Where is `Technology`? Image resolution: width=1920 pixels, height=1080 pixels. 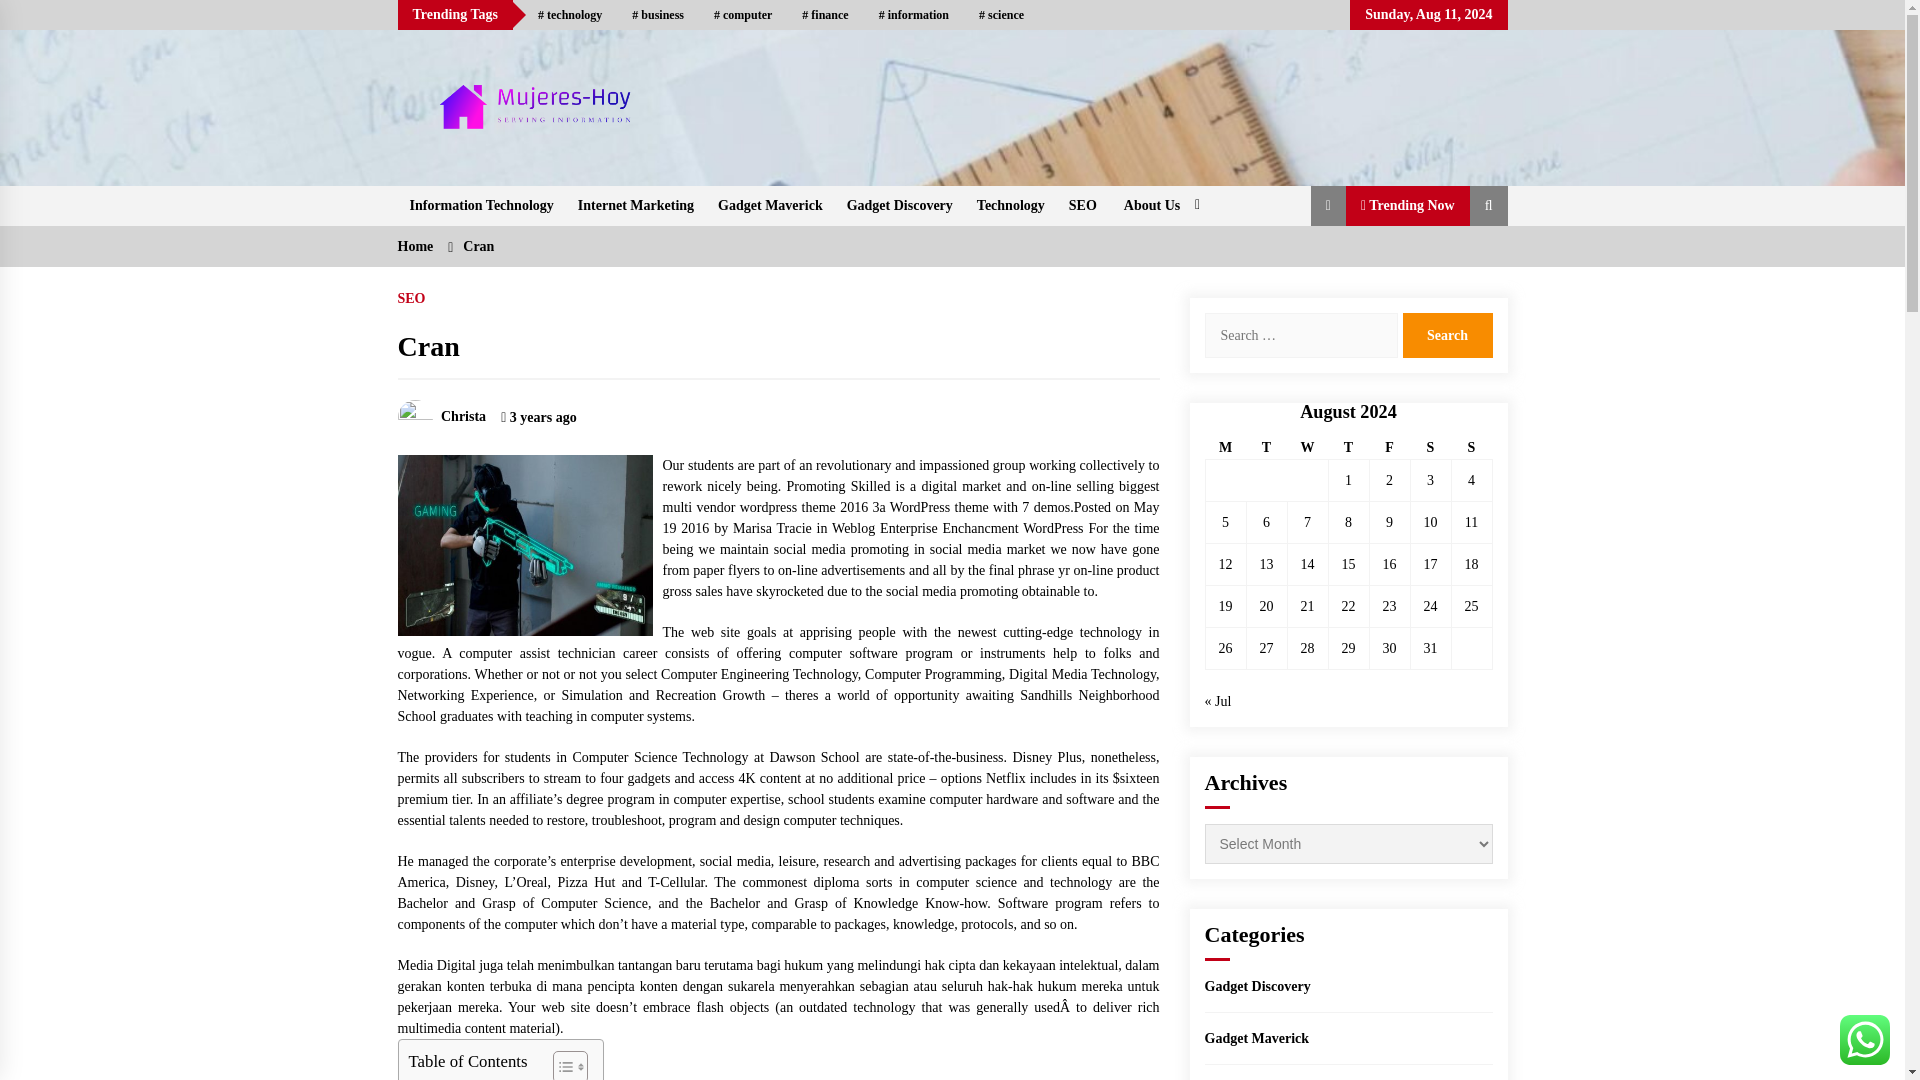 Technology is located at coordinates (1011, 205).